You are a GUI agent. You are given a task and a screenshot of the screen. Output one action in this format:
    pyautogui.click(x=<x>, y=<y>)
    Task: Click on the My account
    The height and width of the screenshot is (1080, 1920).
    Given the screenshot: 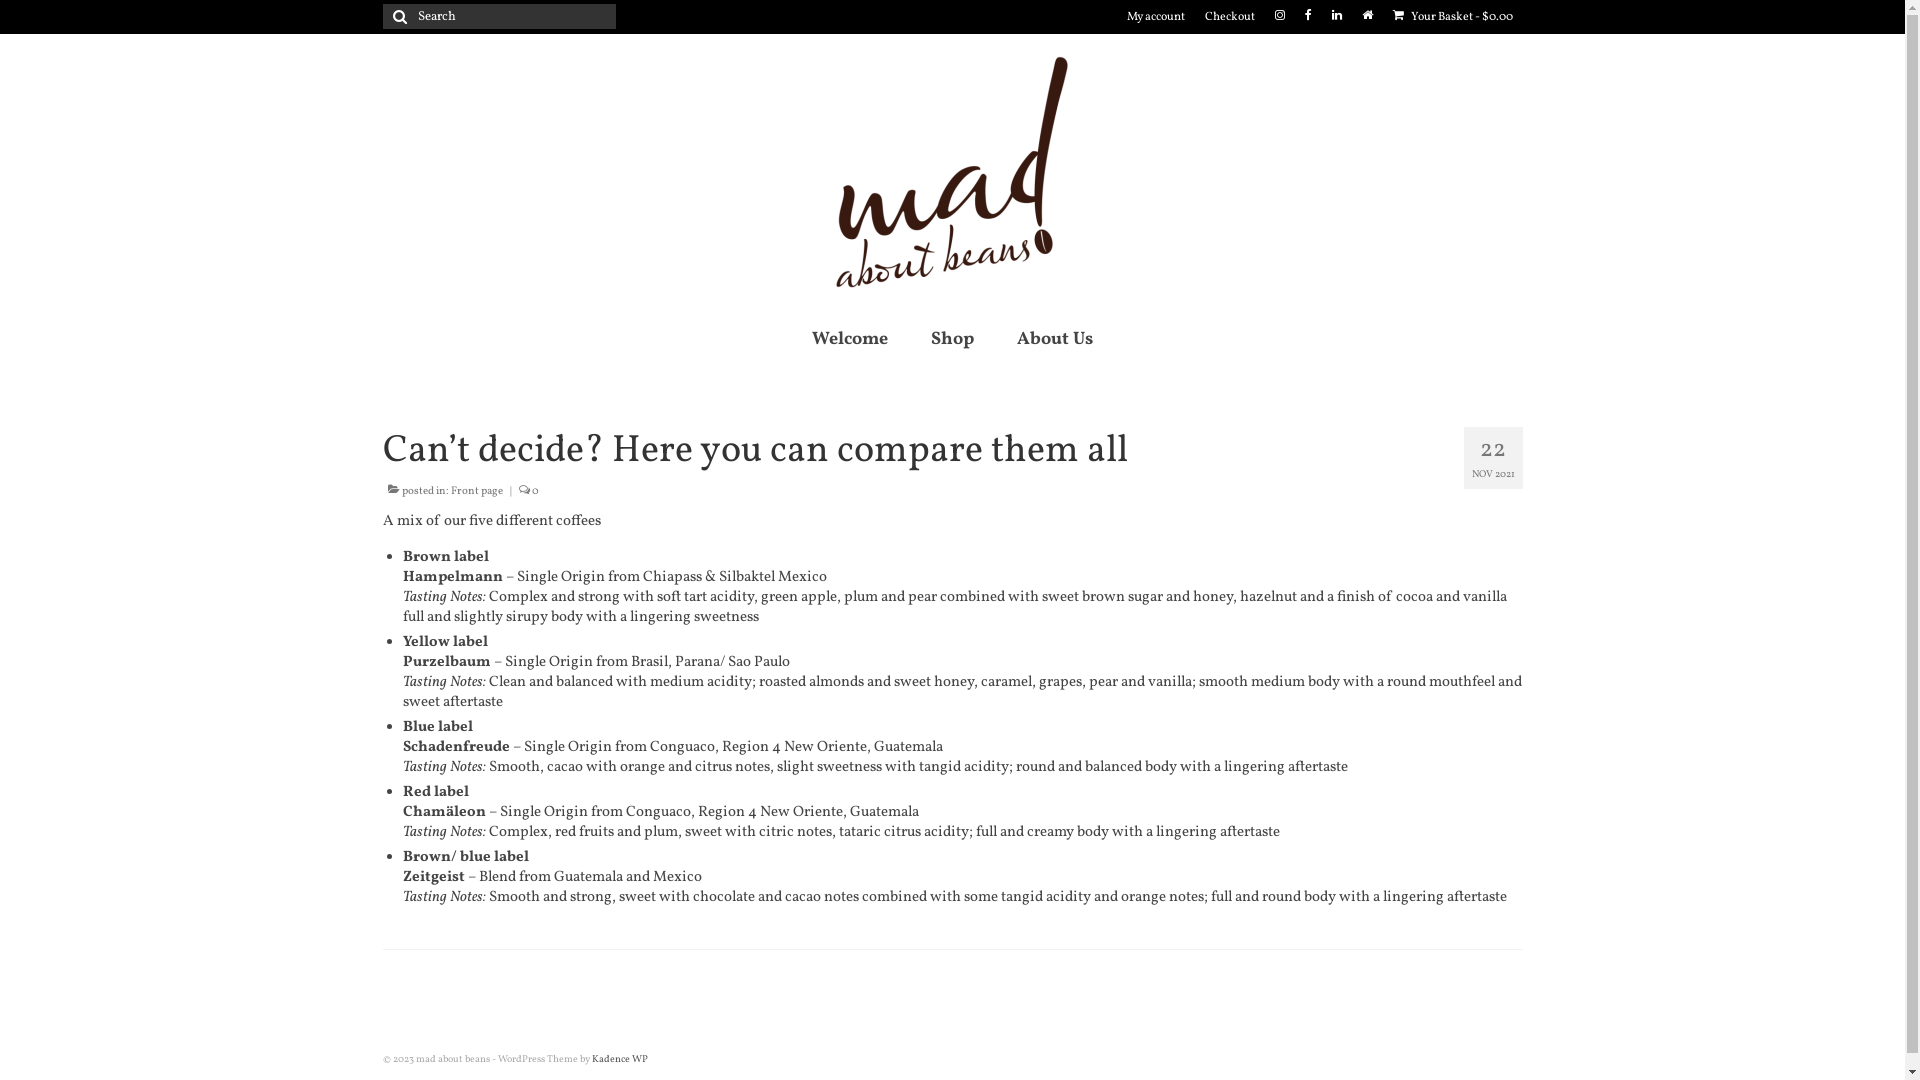 What is the action you would take?
    pyautogui.click(x=1155, y=17)
    